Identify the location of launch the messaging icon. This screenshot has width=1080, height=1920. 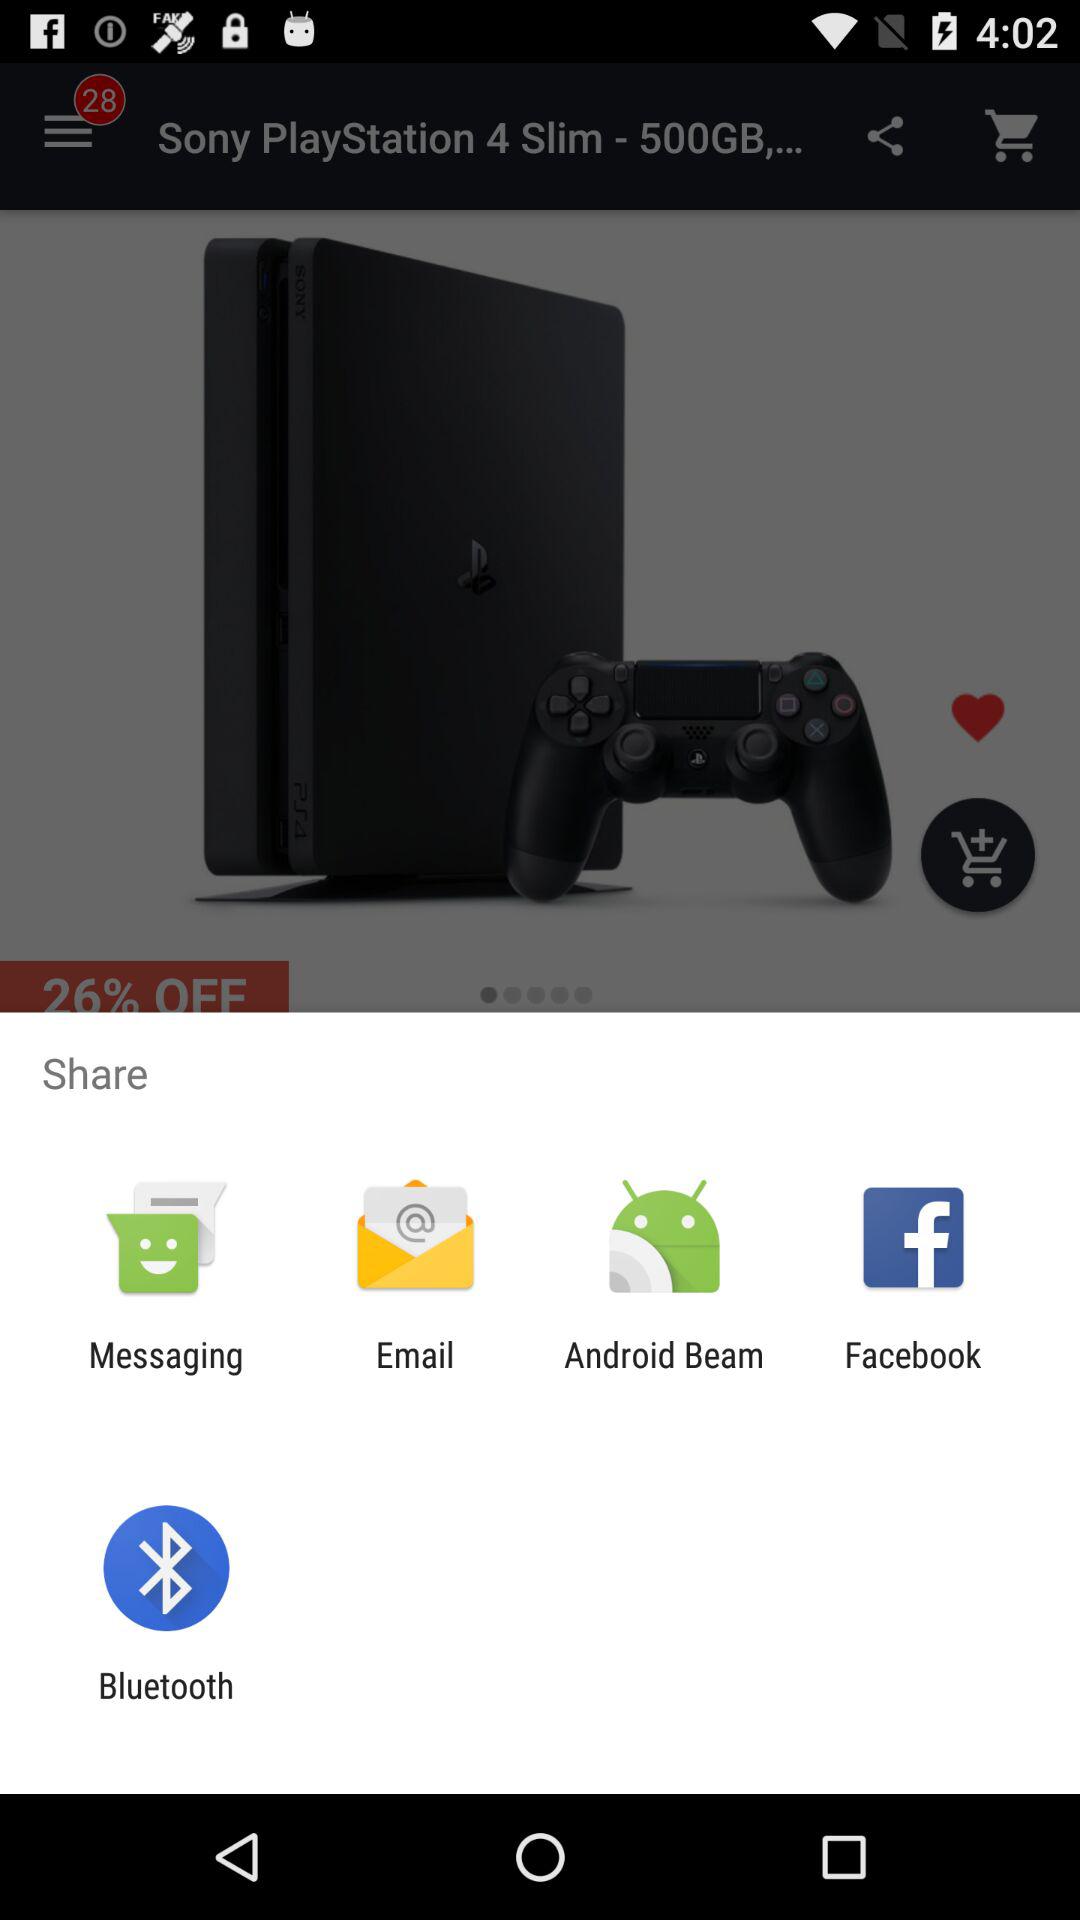
(166, 1375).